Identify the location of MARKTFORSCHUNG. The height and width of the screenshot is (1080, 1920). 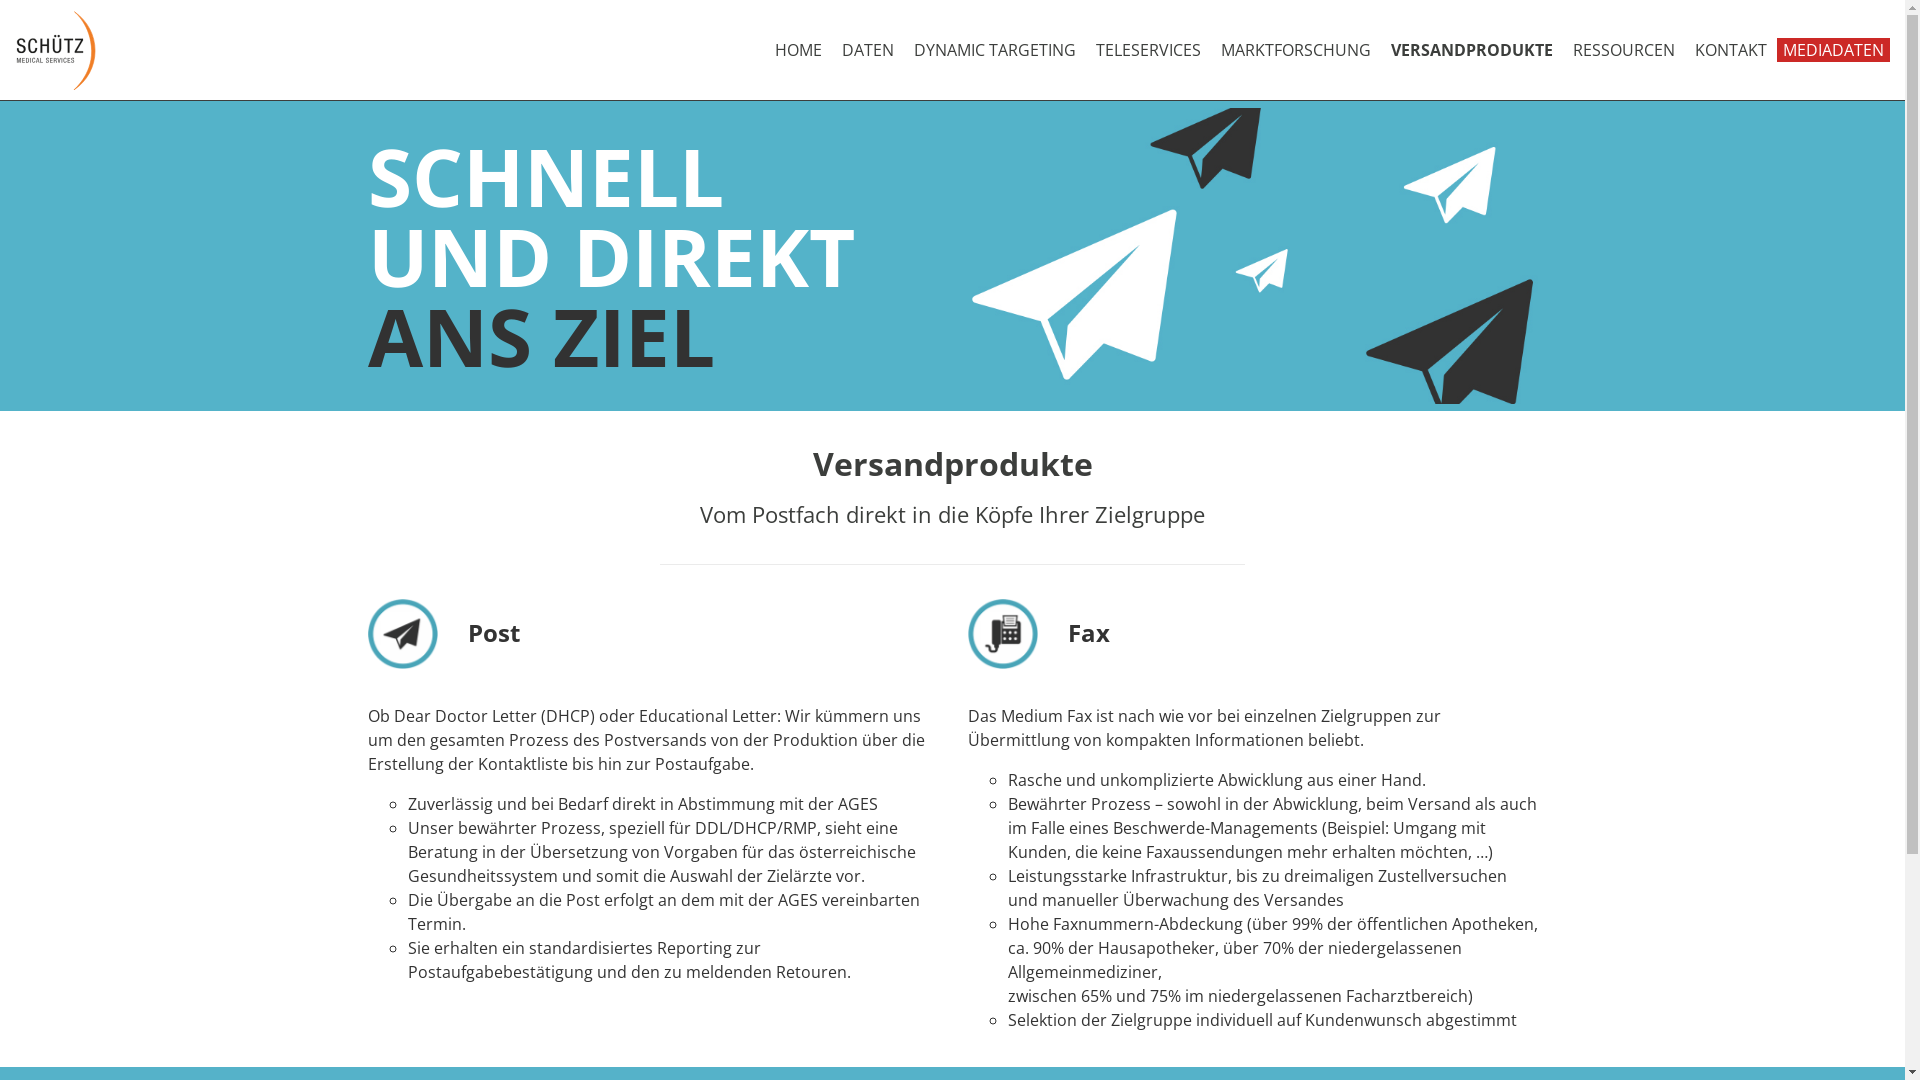
(1296, 50).